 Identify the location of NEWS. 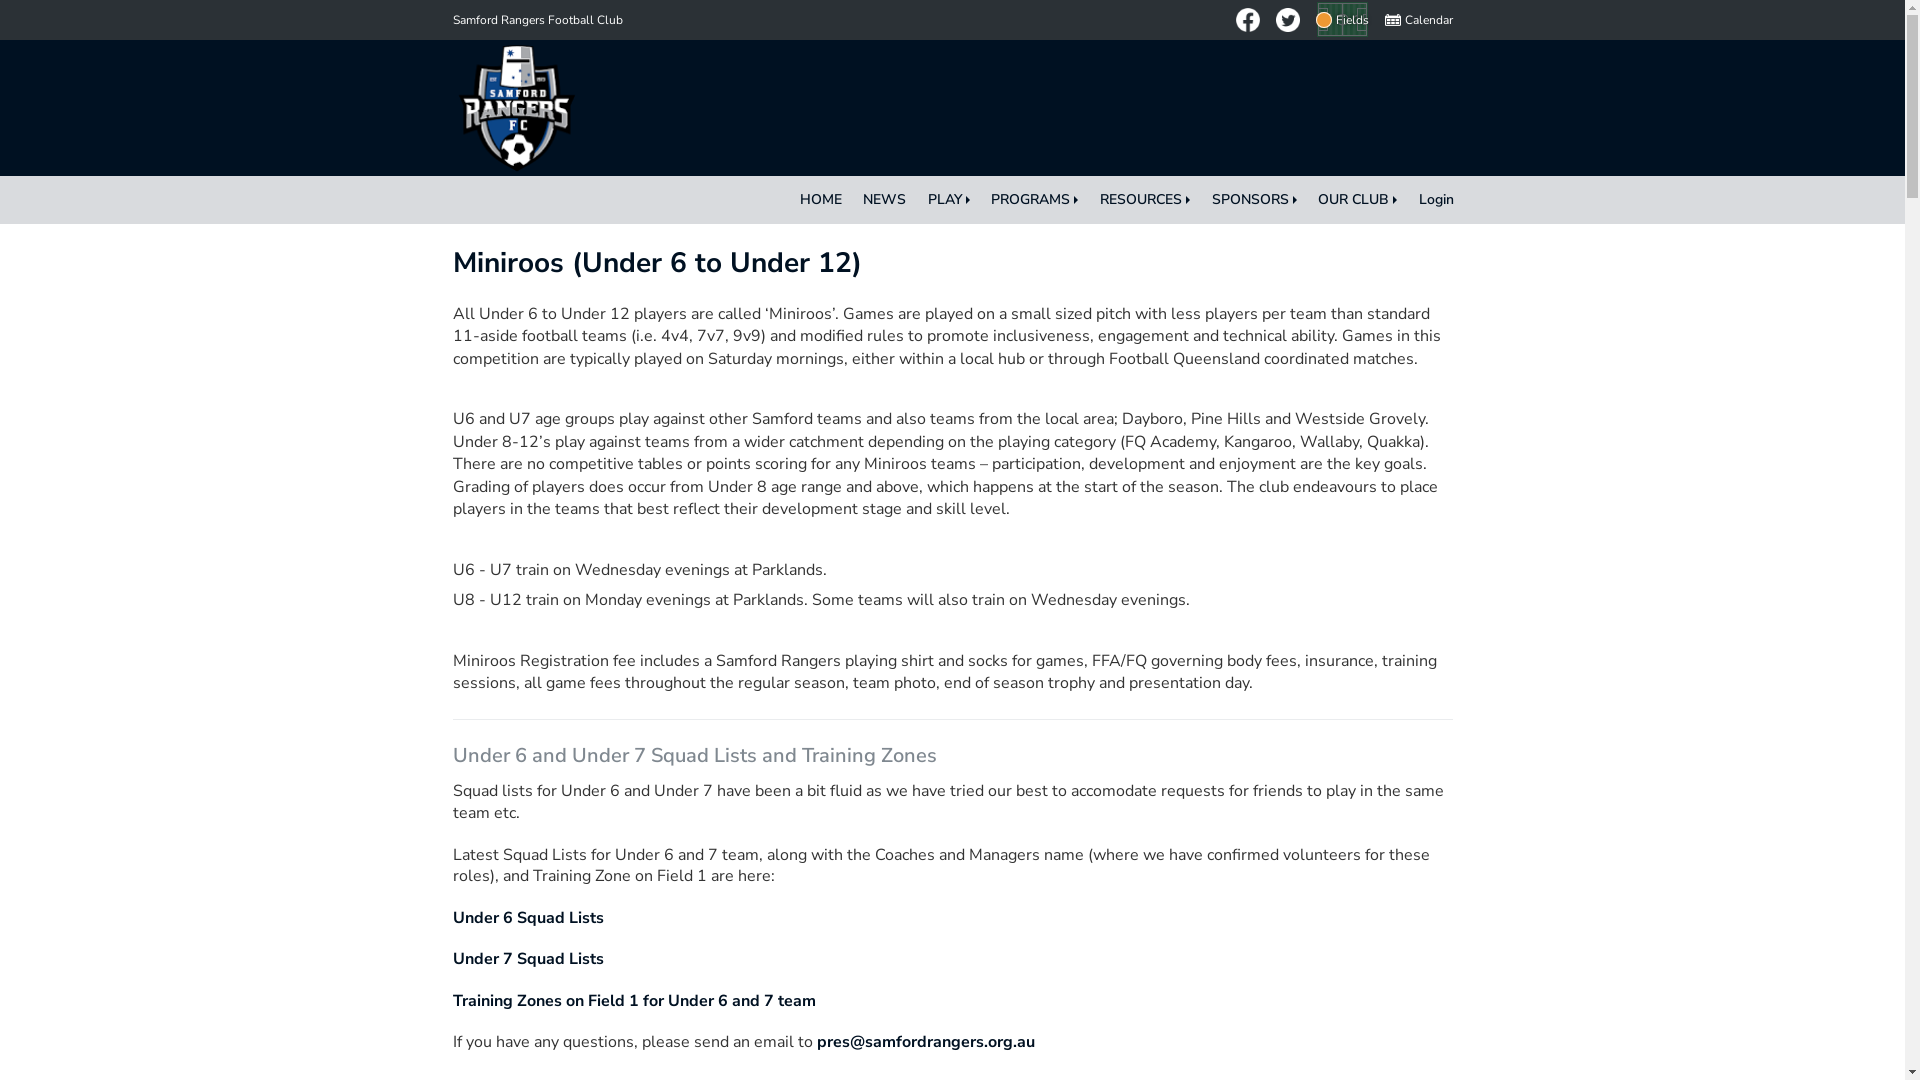
(884, 200).